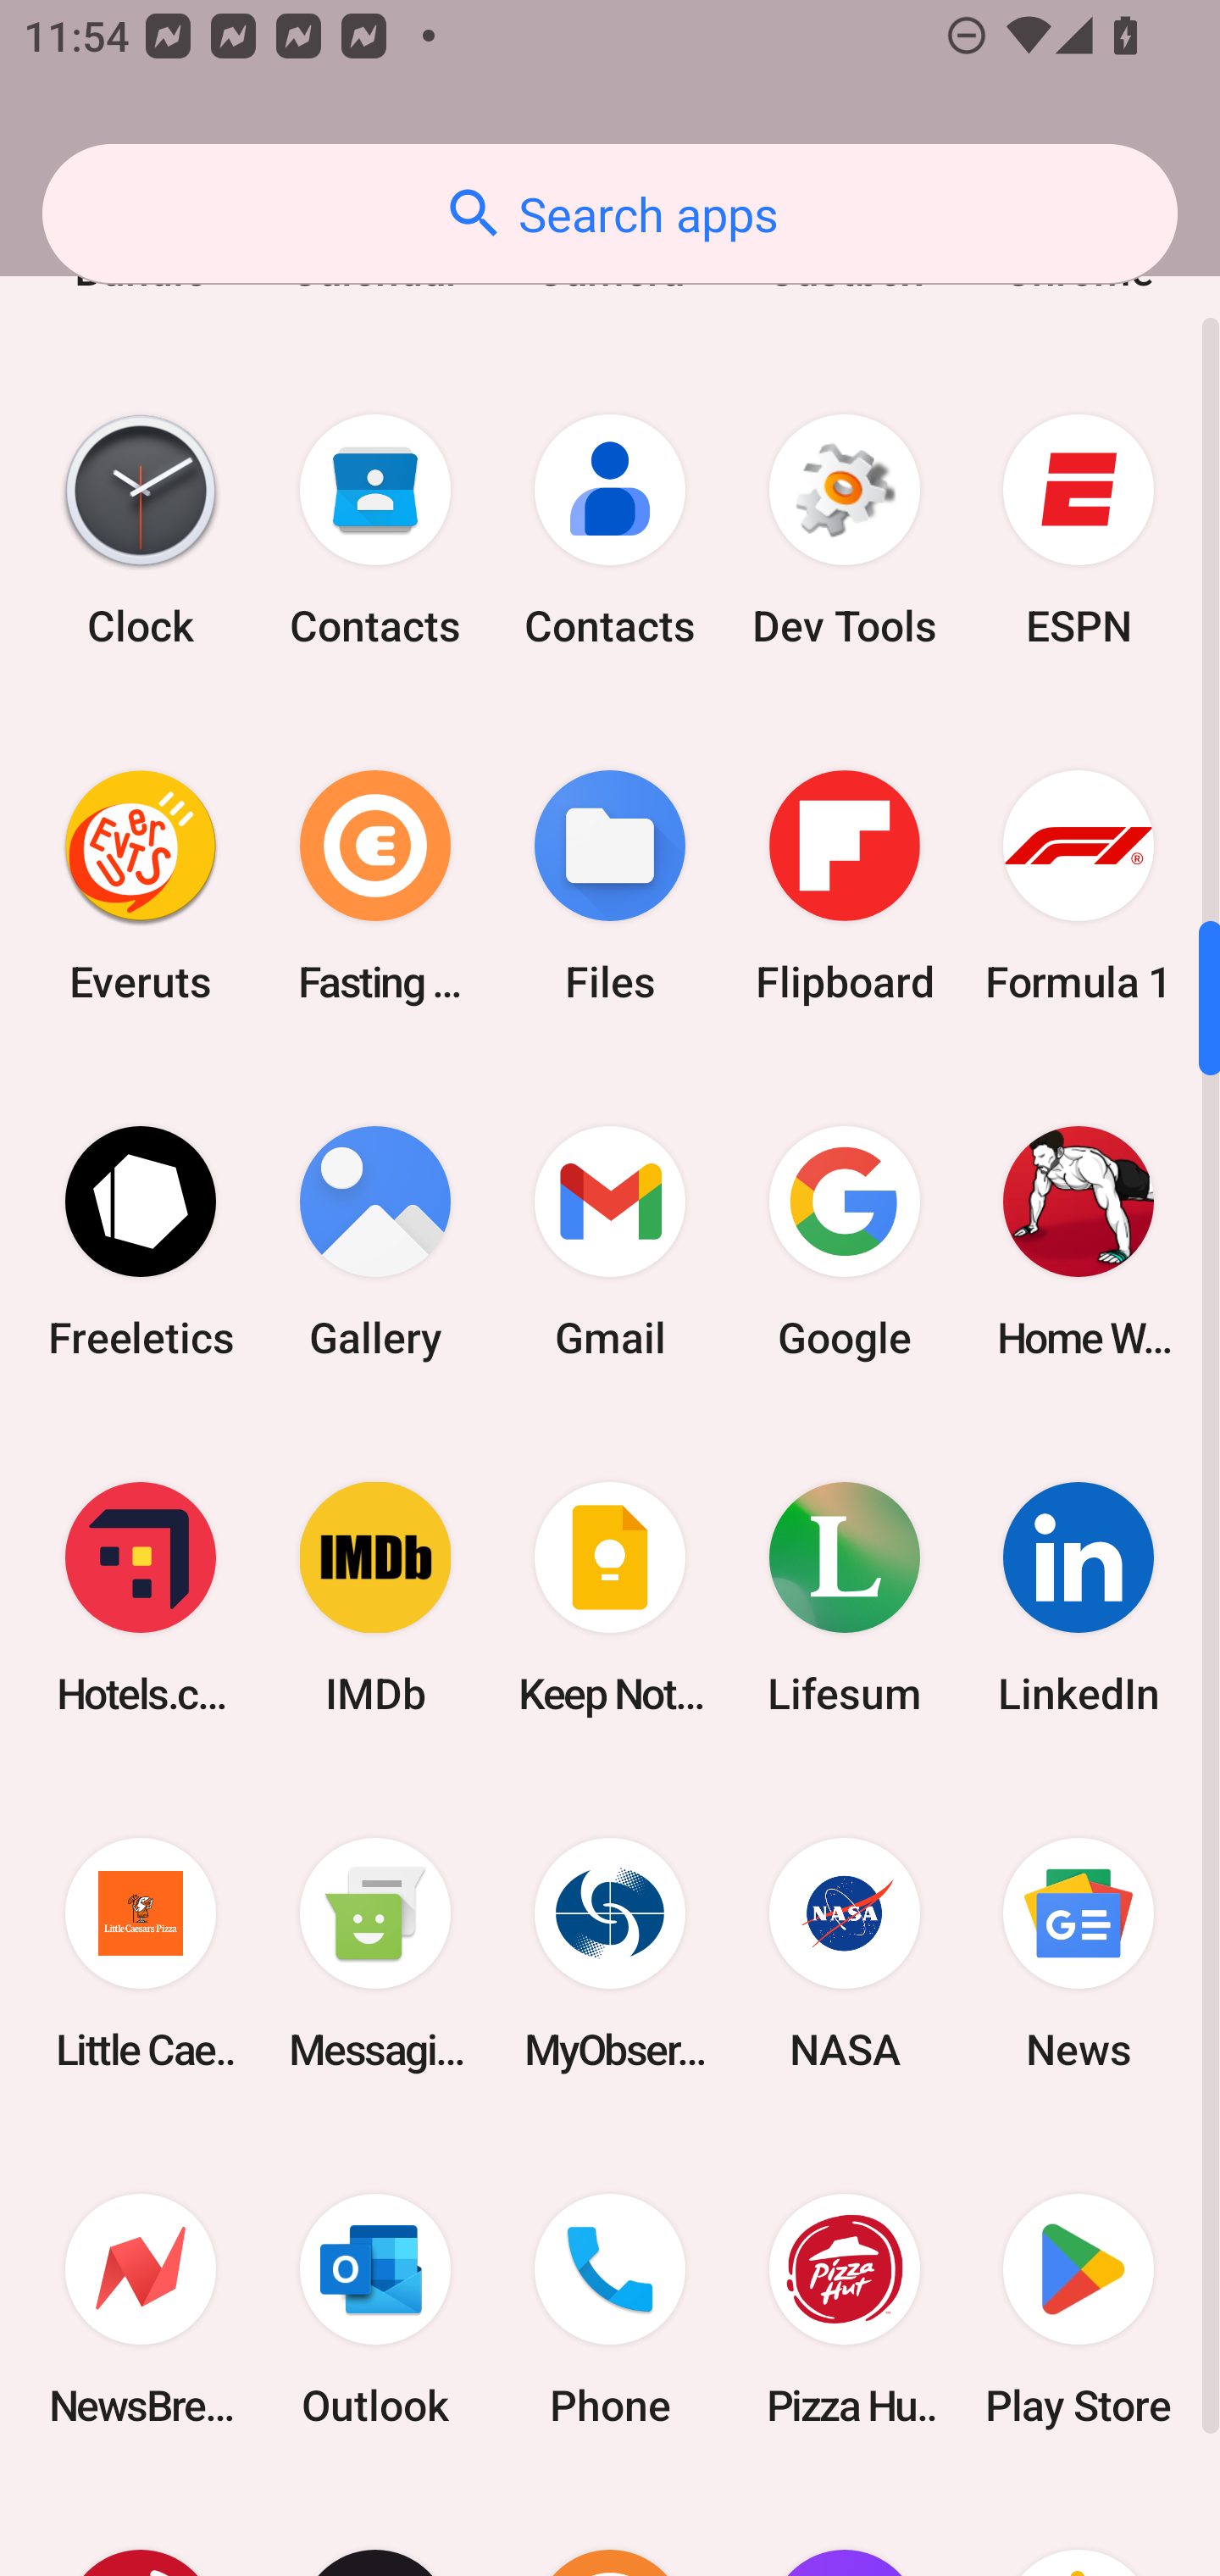 Image resolution: width=1220 pixels, height=2576 pixels. What do you see at coordinates (844, 530) in the screenshot?
I see `Dev Tools` at bounding box center [844, 530].